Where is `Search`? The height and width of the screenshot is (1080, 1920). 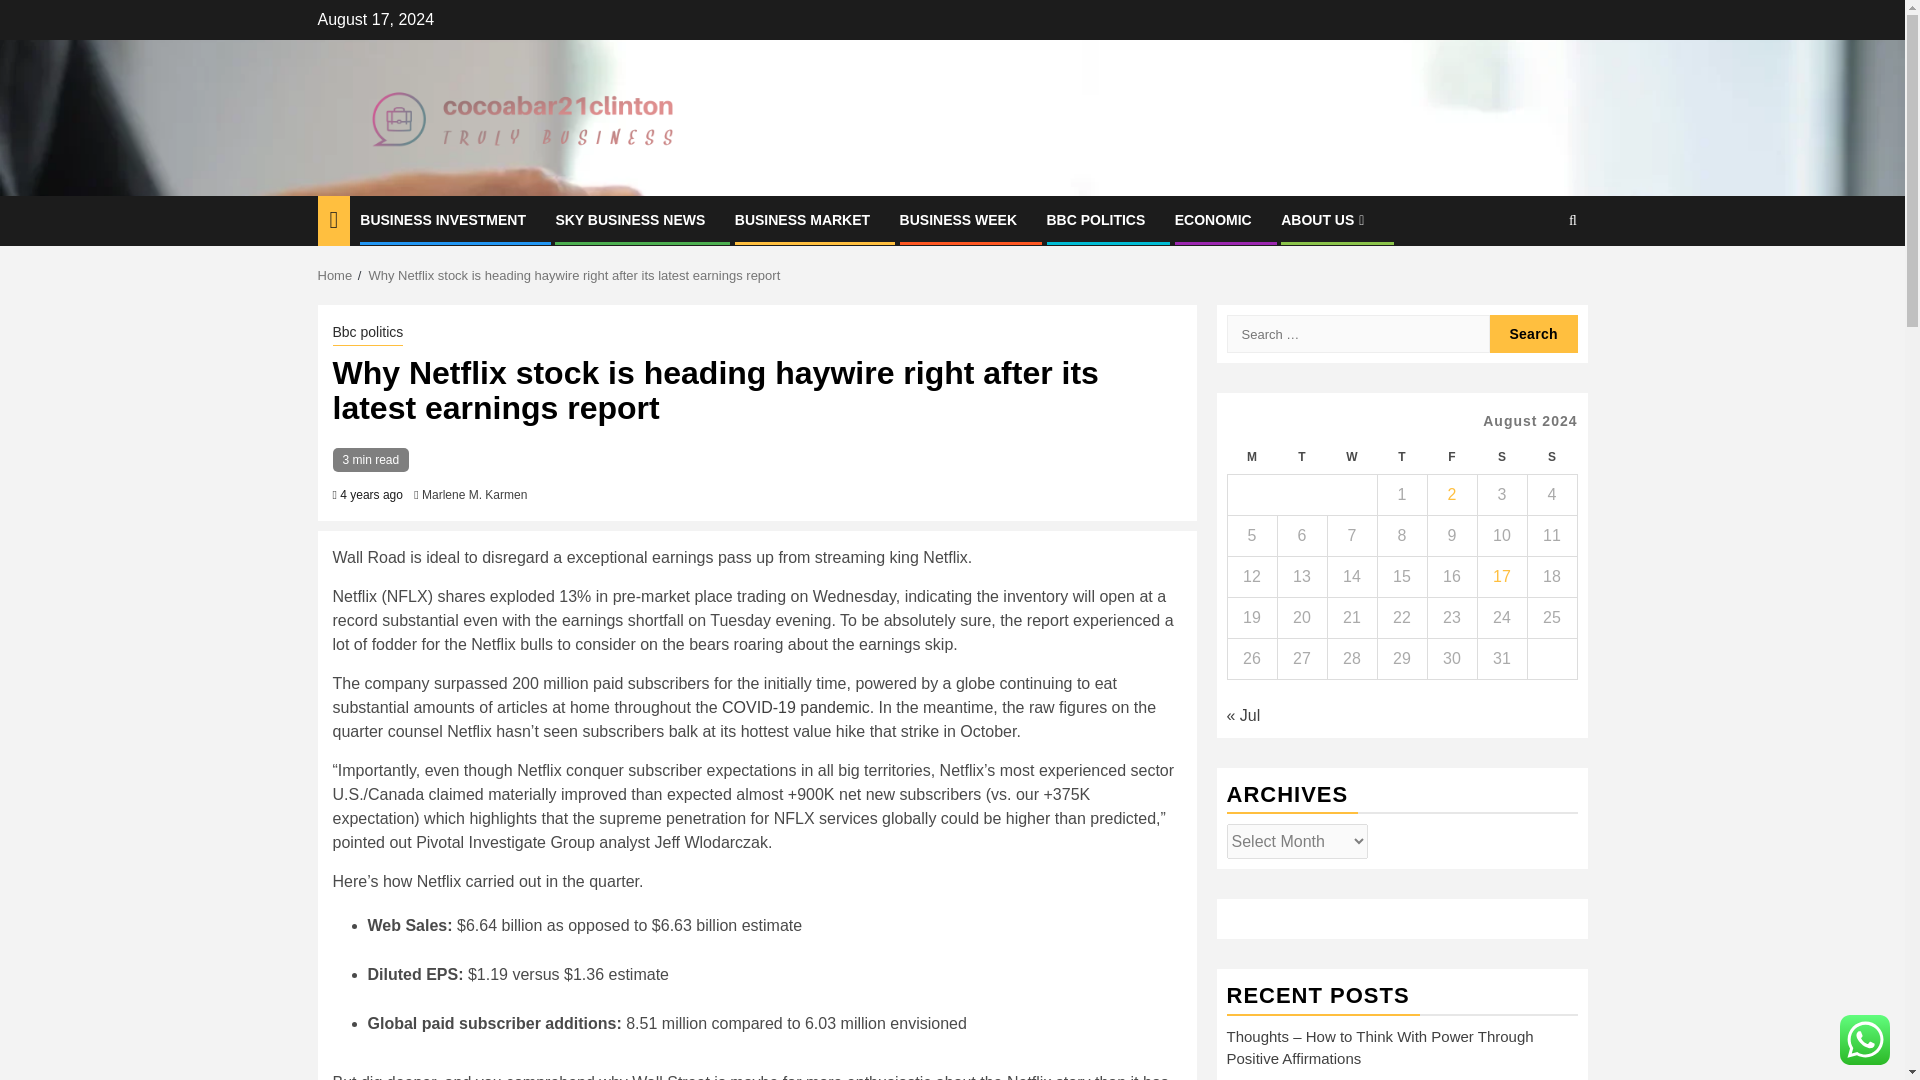 Search is located at coordinates (1534, 334).